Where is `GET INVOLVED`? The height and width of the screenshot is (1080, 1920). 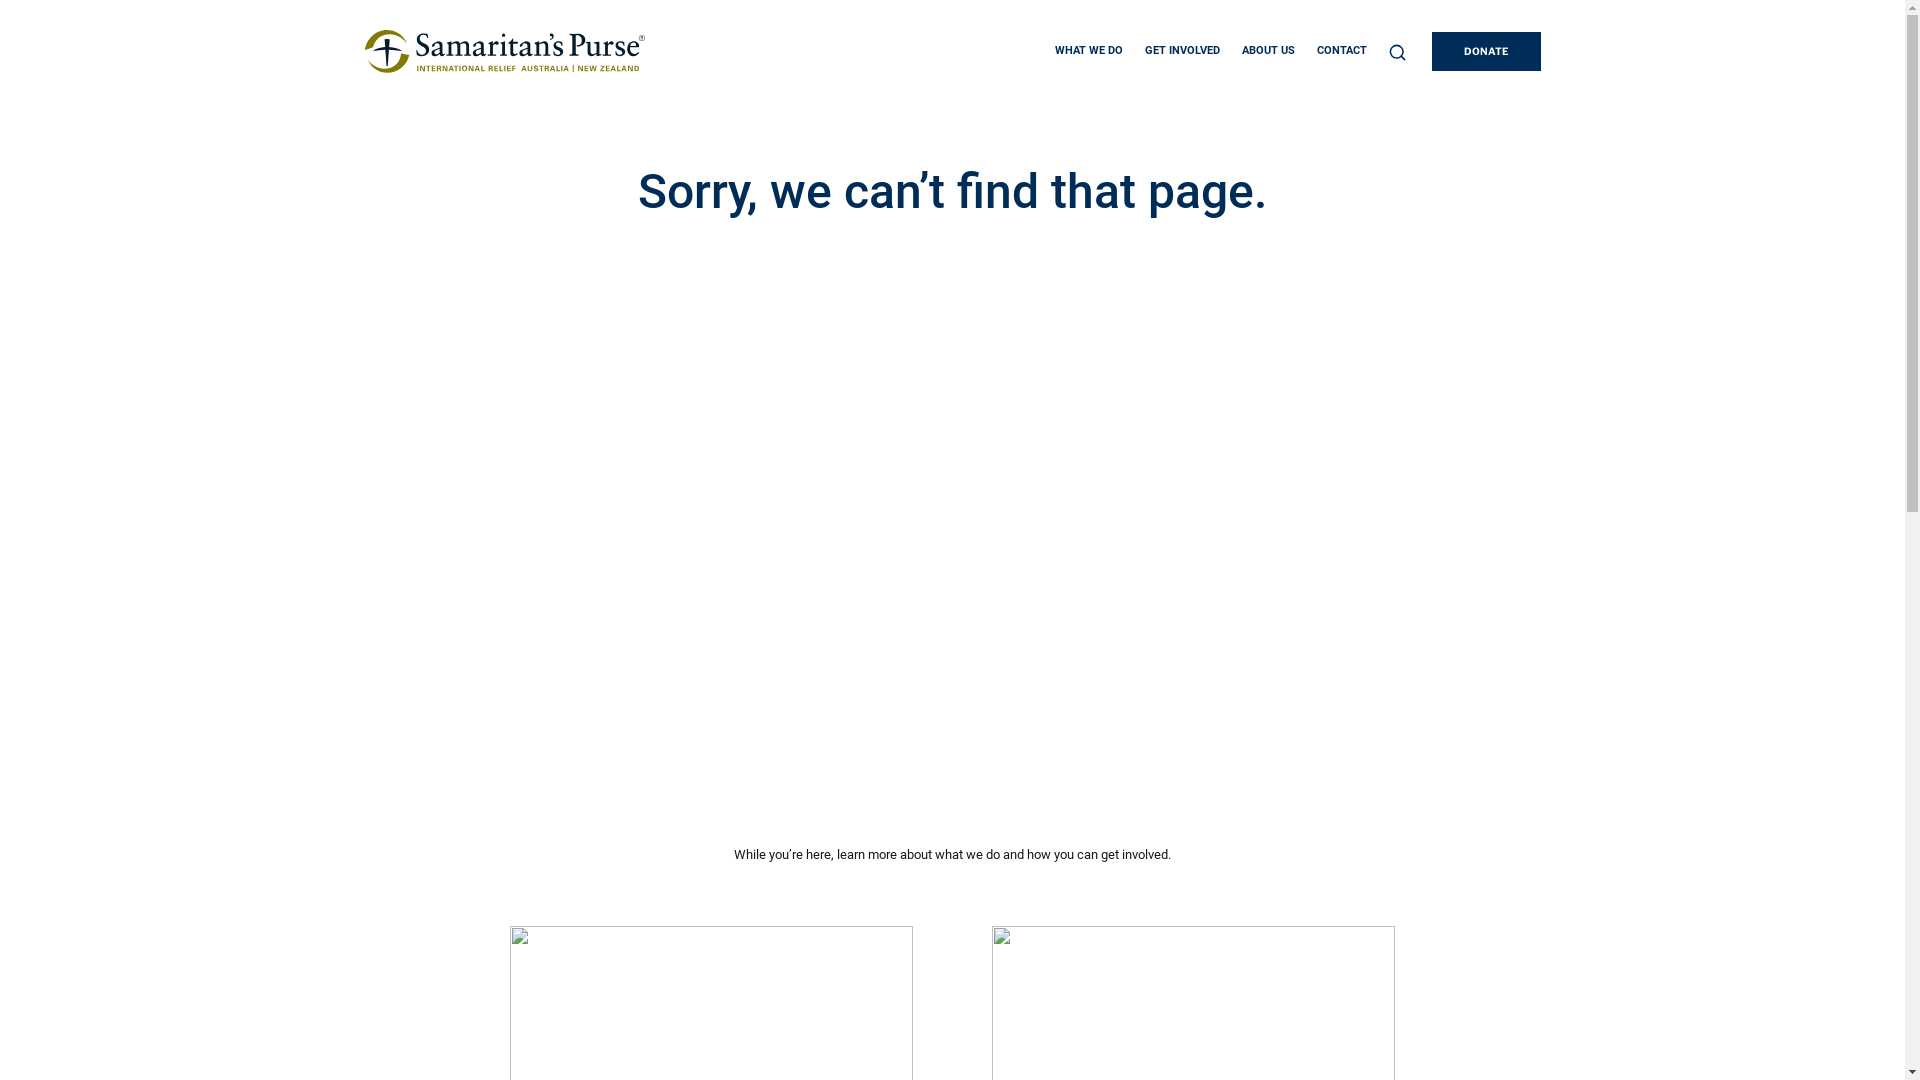 GET INVOLVED is located at coordinates (1182, 52).